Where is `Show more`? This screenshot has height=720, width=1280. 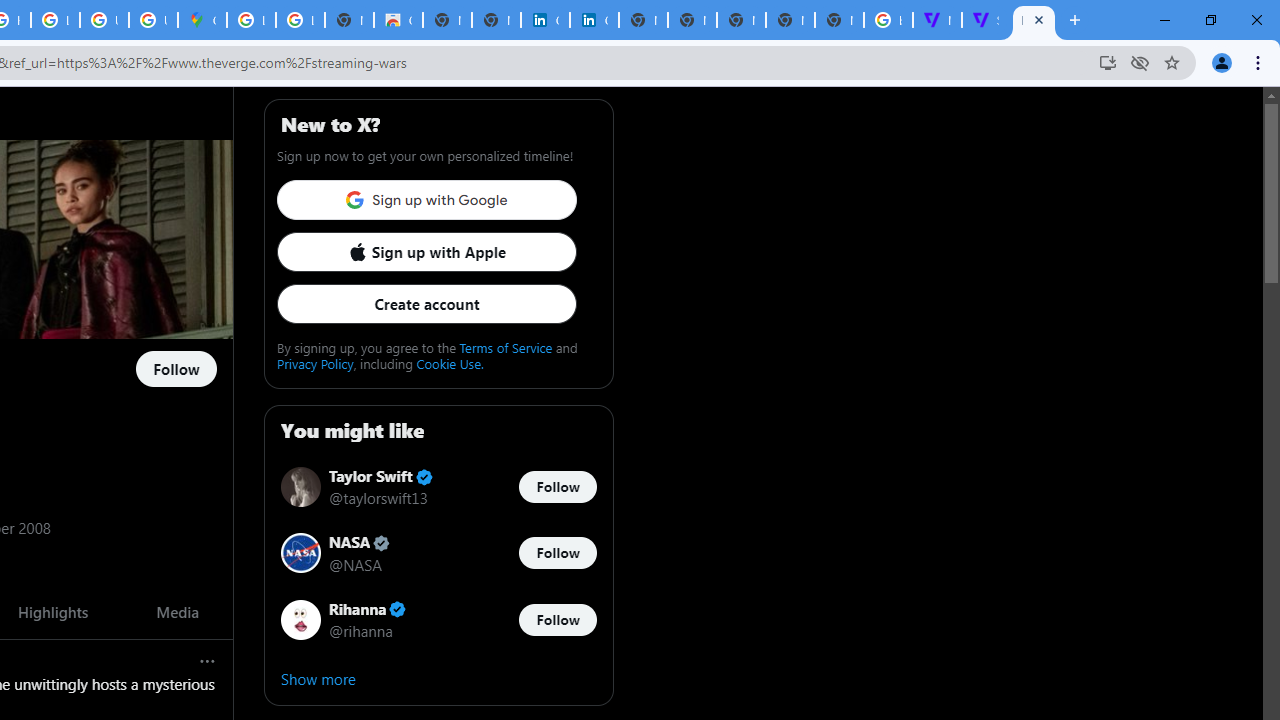
Show more is located at coordinates (438, 678).